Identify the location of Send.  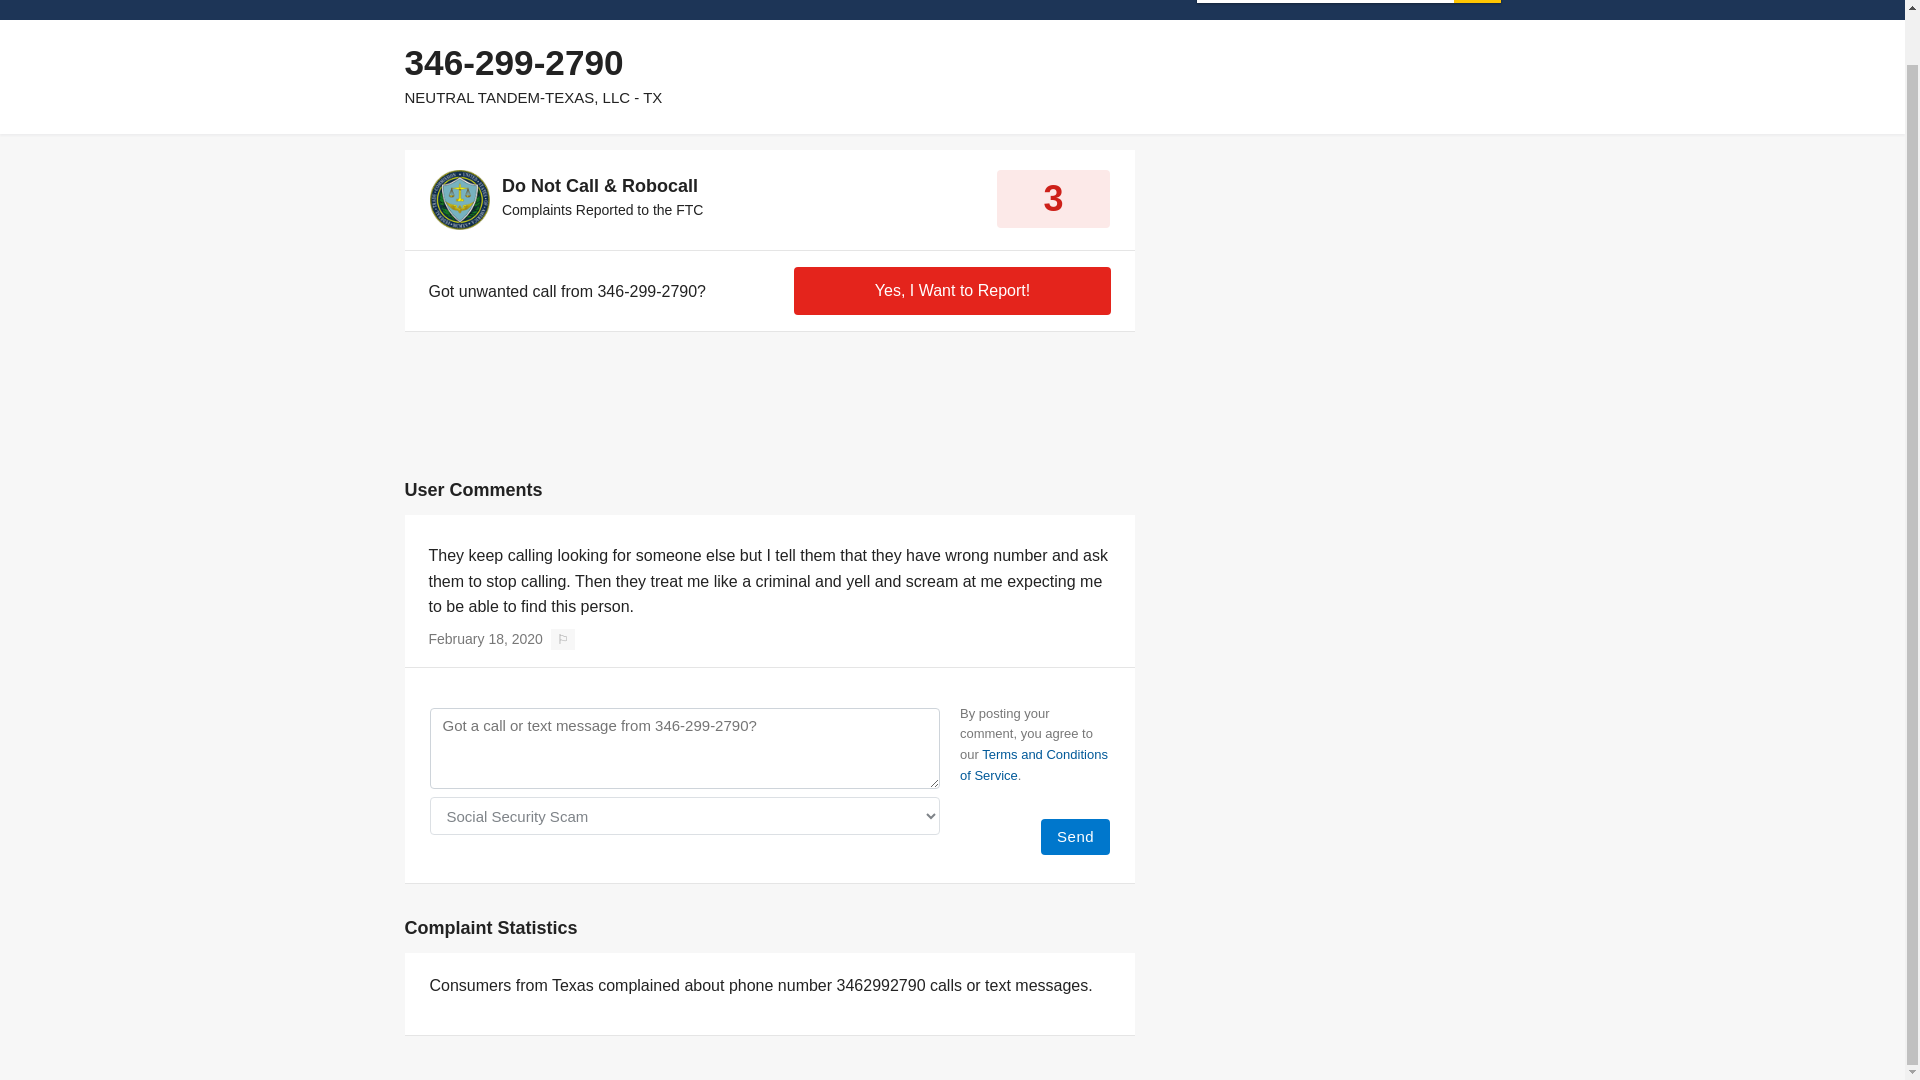
(1074, 836).